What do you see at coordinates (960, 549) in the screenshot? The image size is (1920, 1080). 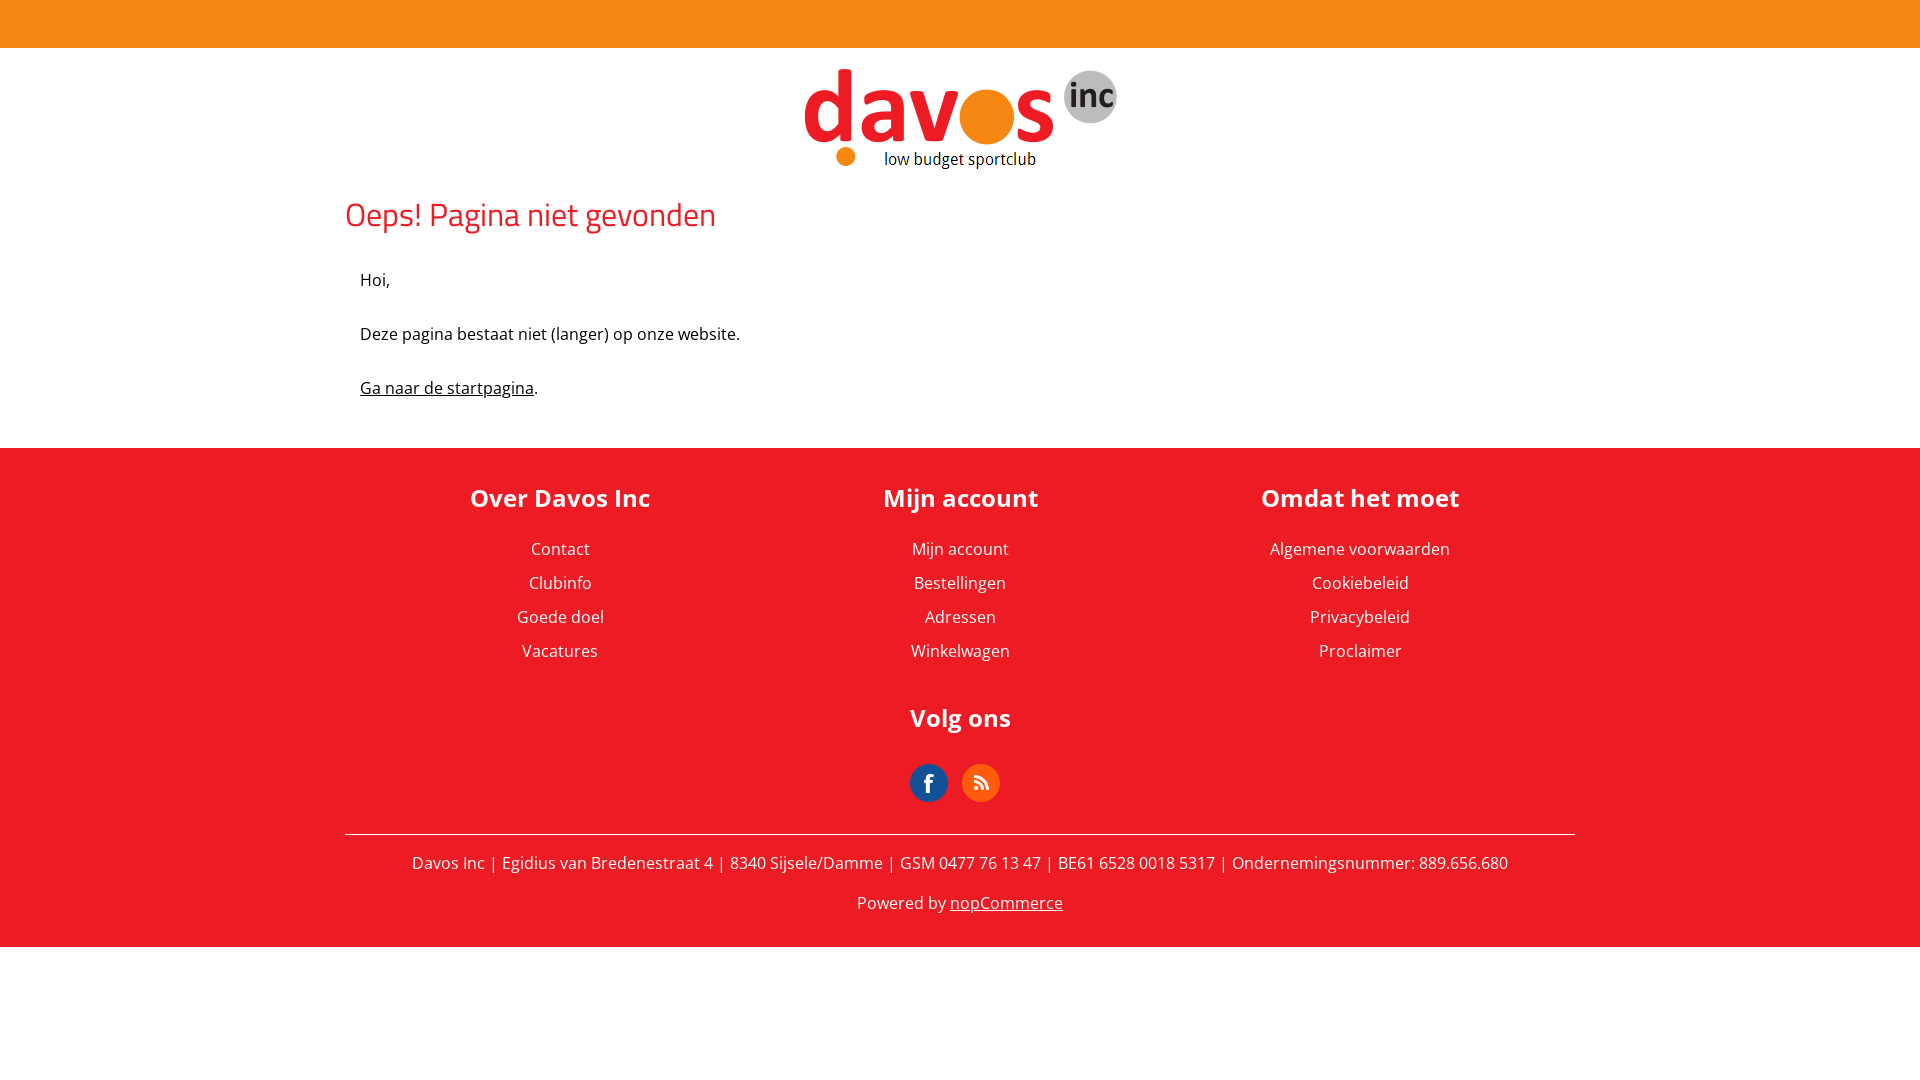 I see `Mijn account` at bounding box center [960, 549].